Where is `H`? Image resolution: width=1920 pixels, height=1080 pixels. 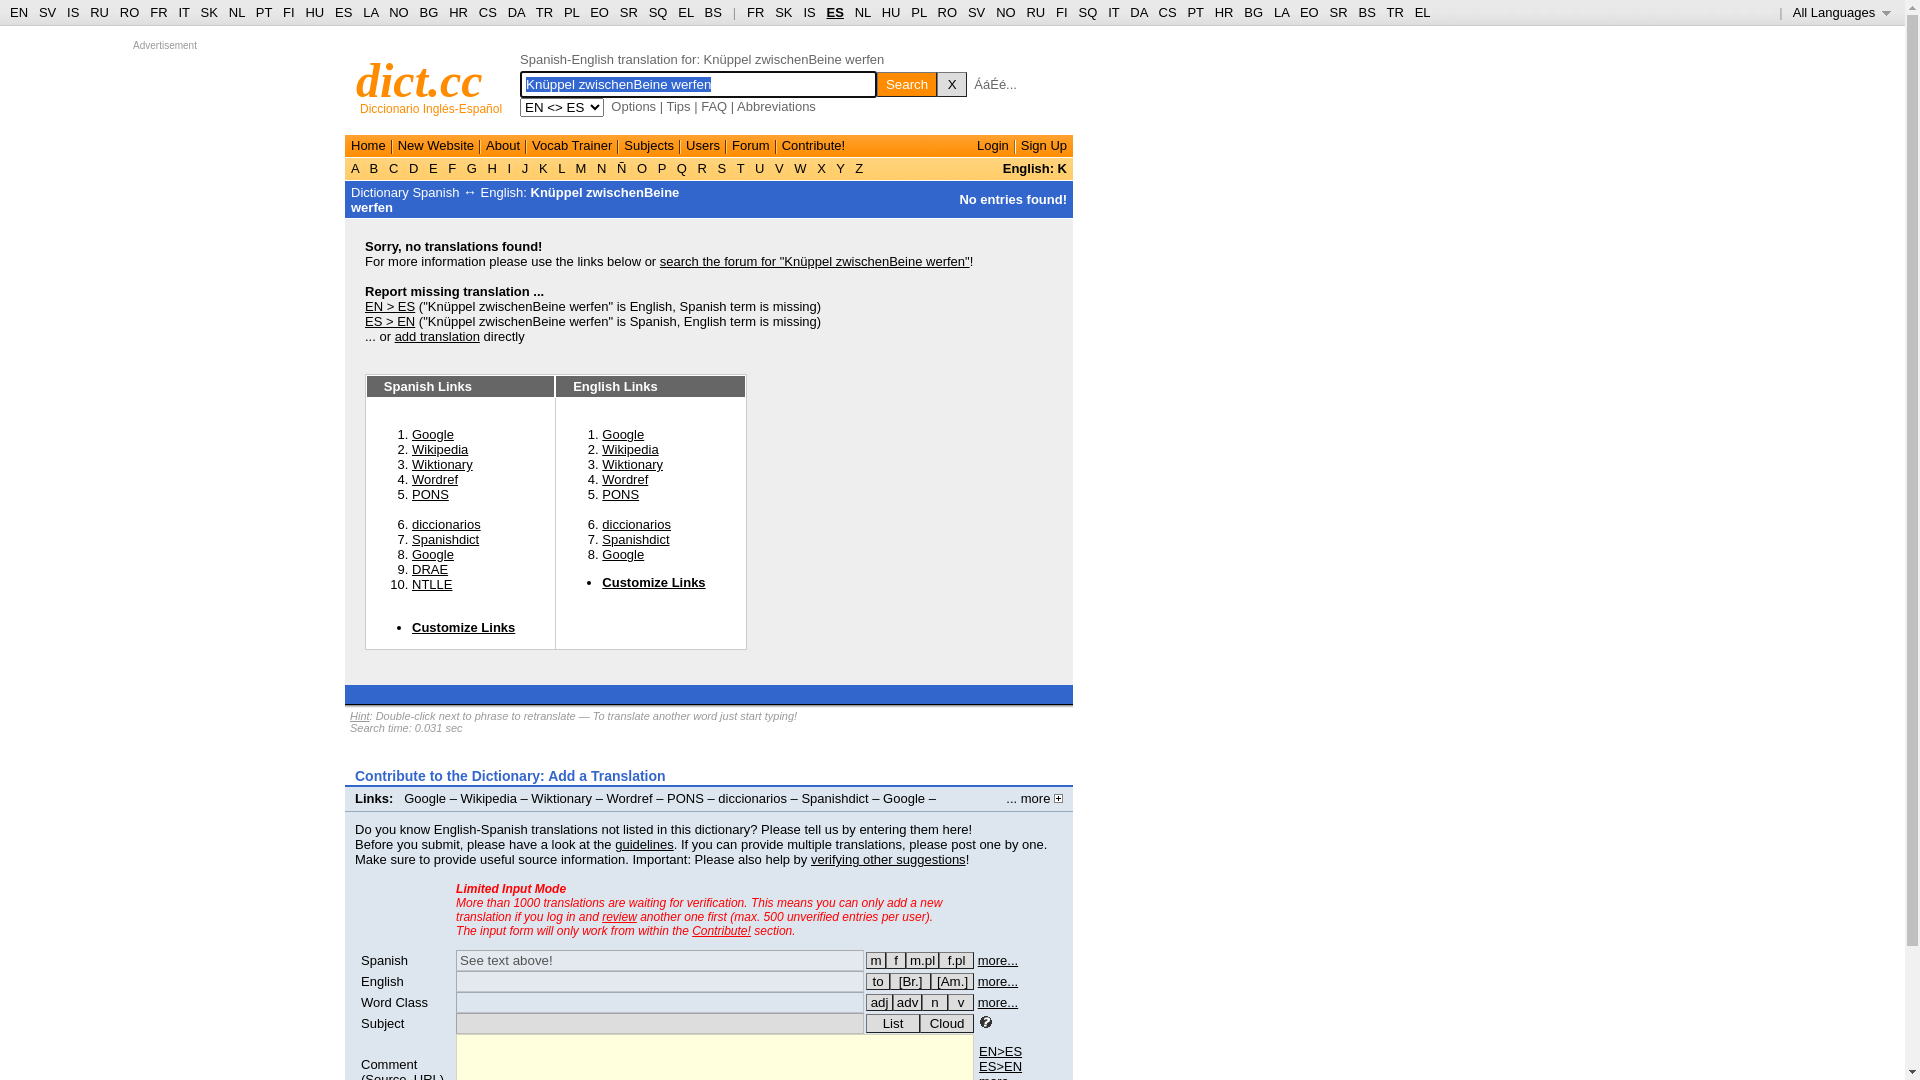 H is located at coordinates (492, 168).